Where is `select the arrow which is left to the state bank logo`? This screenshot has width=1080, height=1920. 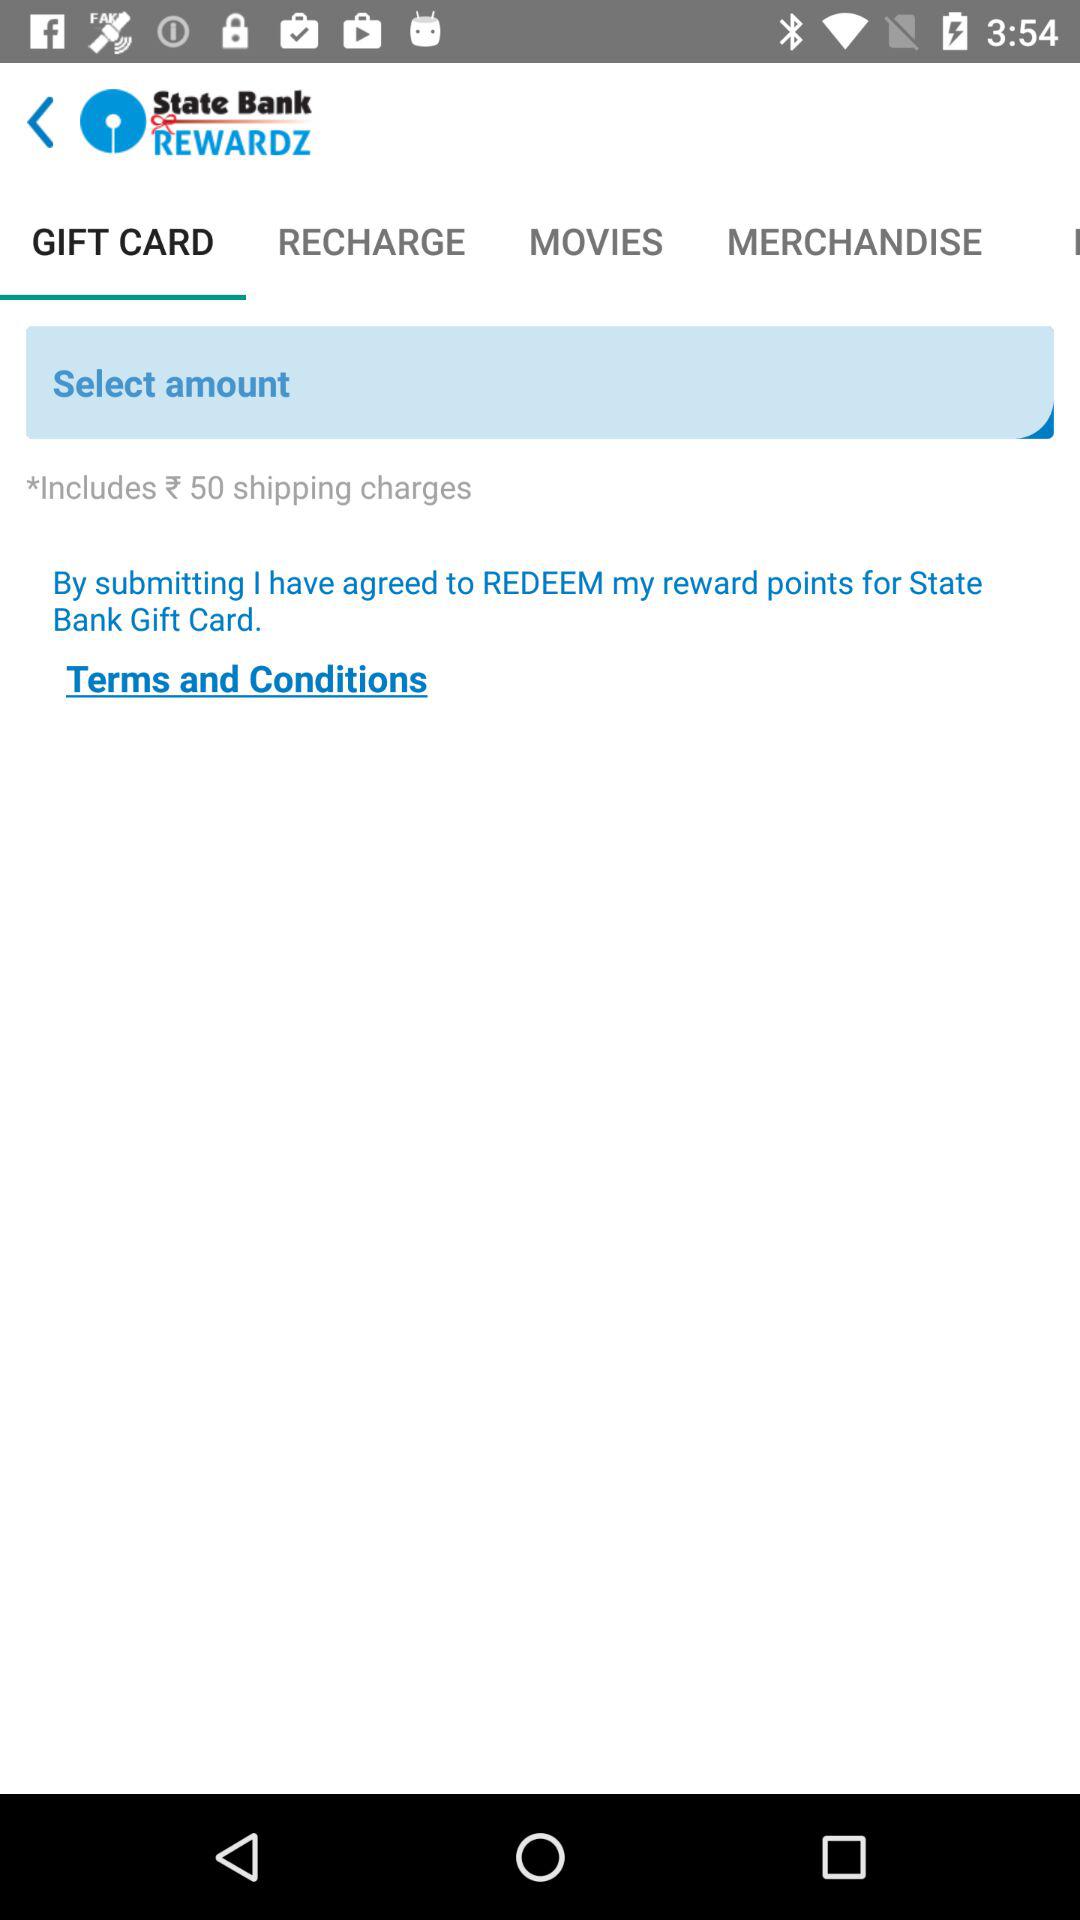 select the arrow which is left to the state bank logo is located at coordinates (40, 122).